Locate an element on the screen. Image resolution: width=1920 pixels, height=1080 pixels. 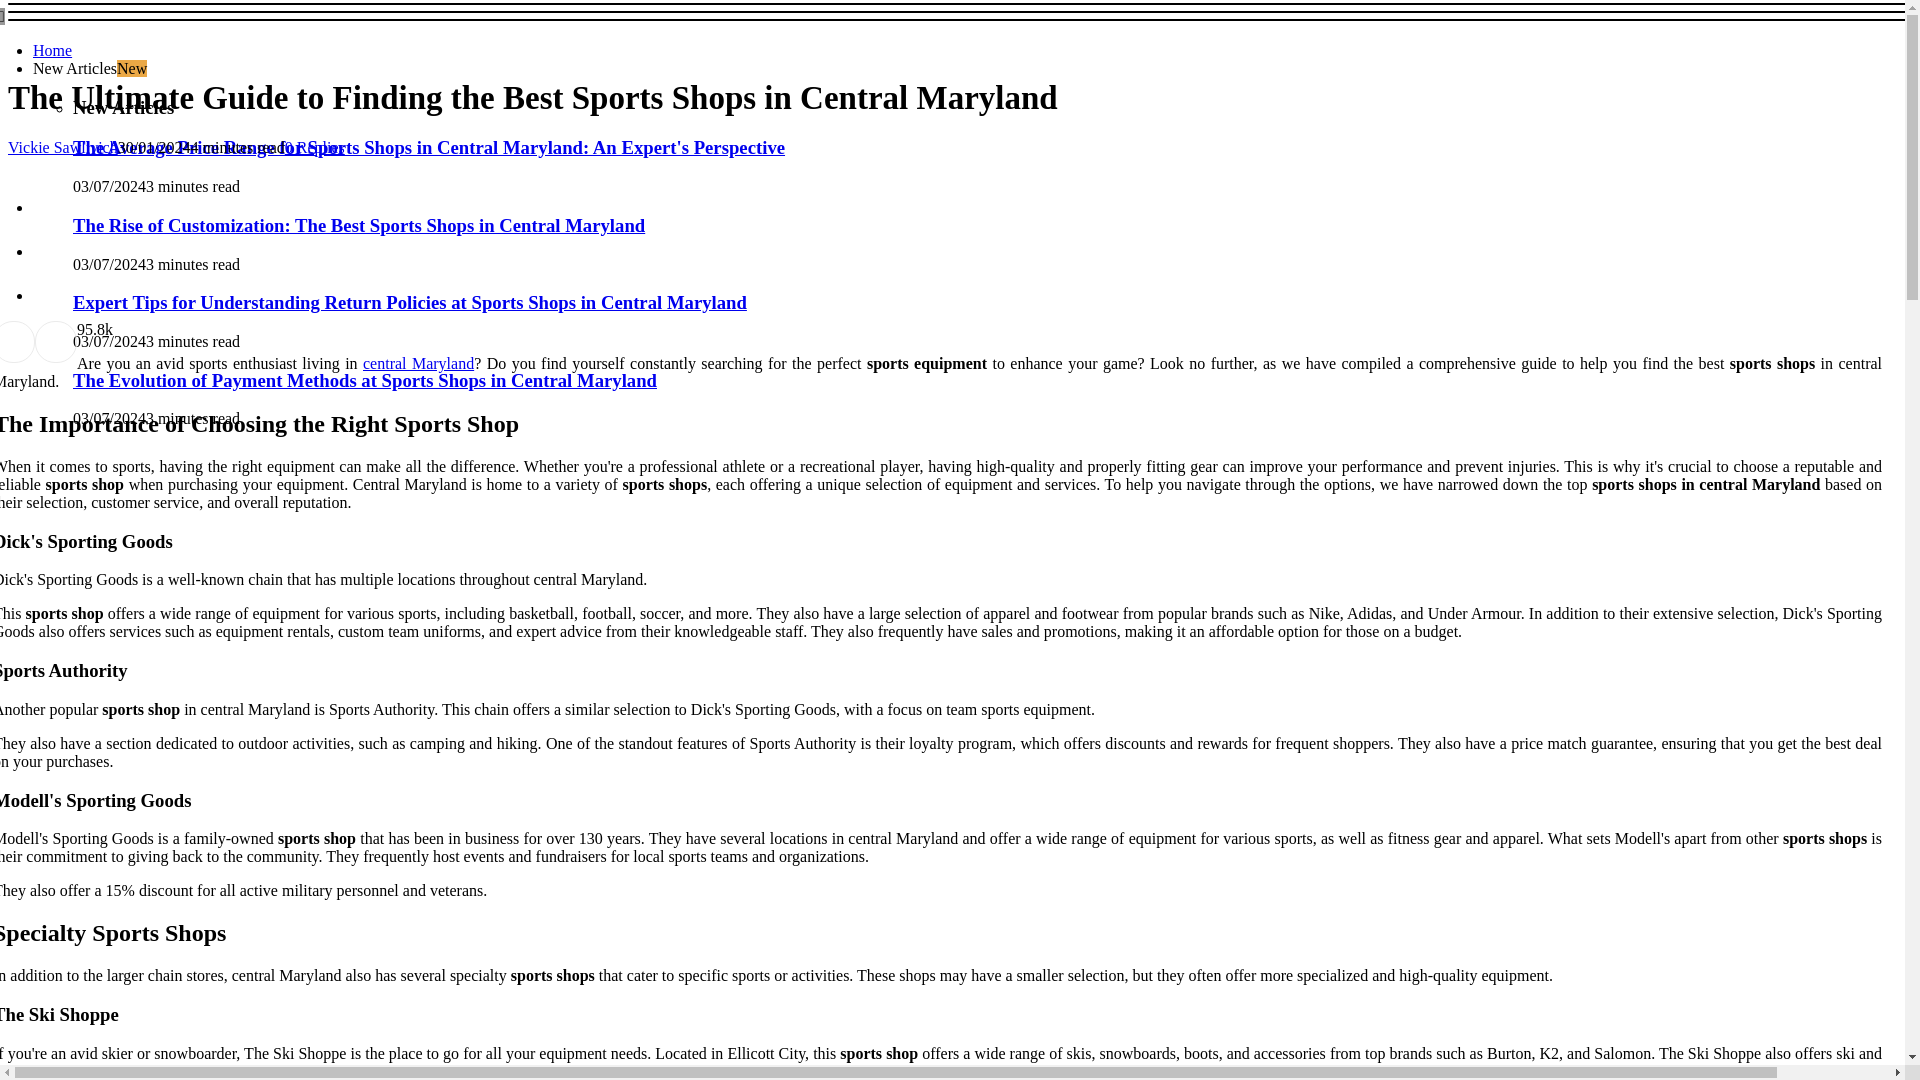
9 is located at coordinates (80, 329).